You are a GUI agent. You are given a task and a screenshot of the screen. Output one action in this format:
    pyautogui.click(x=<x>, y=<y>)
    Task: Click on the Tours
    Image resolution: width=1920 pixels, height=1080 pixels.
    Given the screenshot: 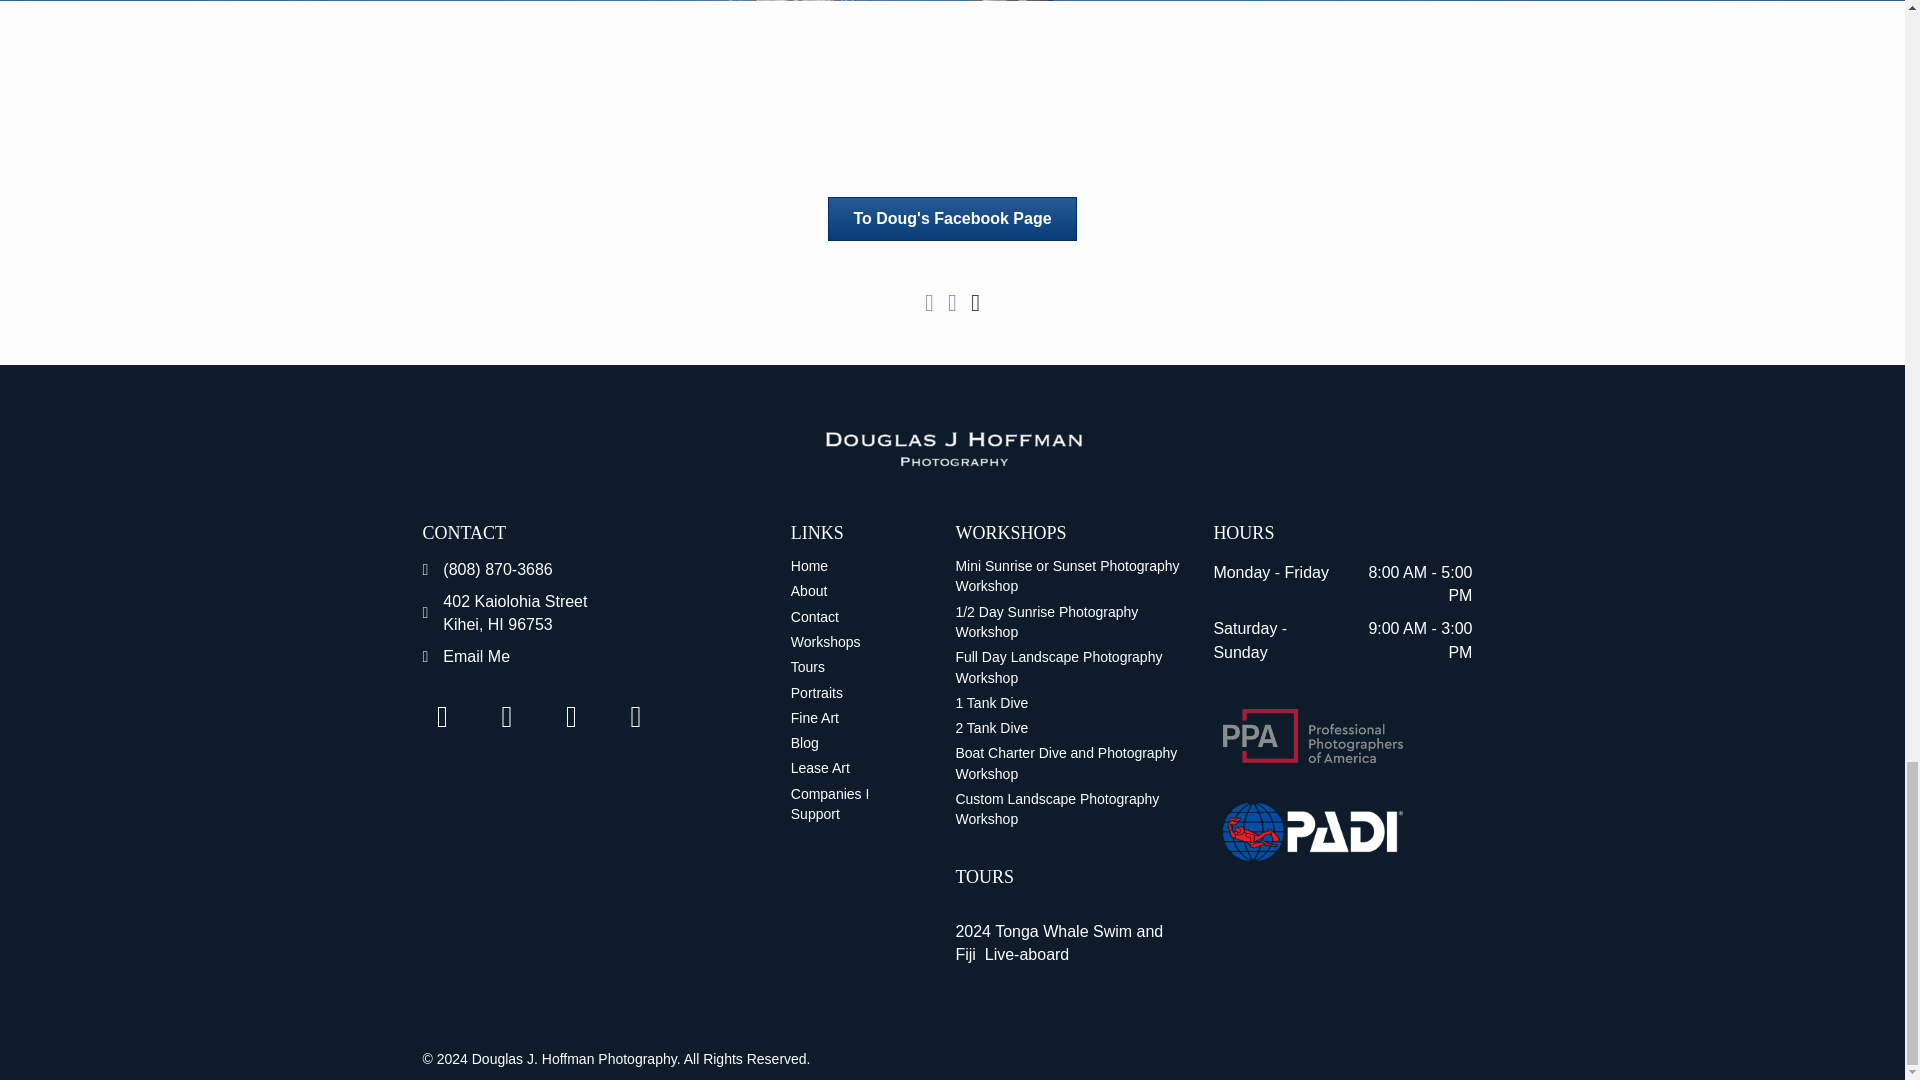 What is the action you would take?
    pyautogui.click(x=853, y=718)
    